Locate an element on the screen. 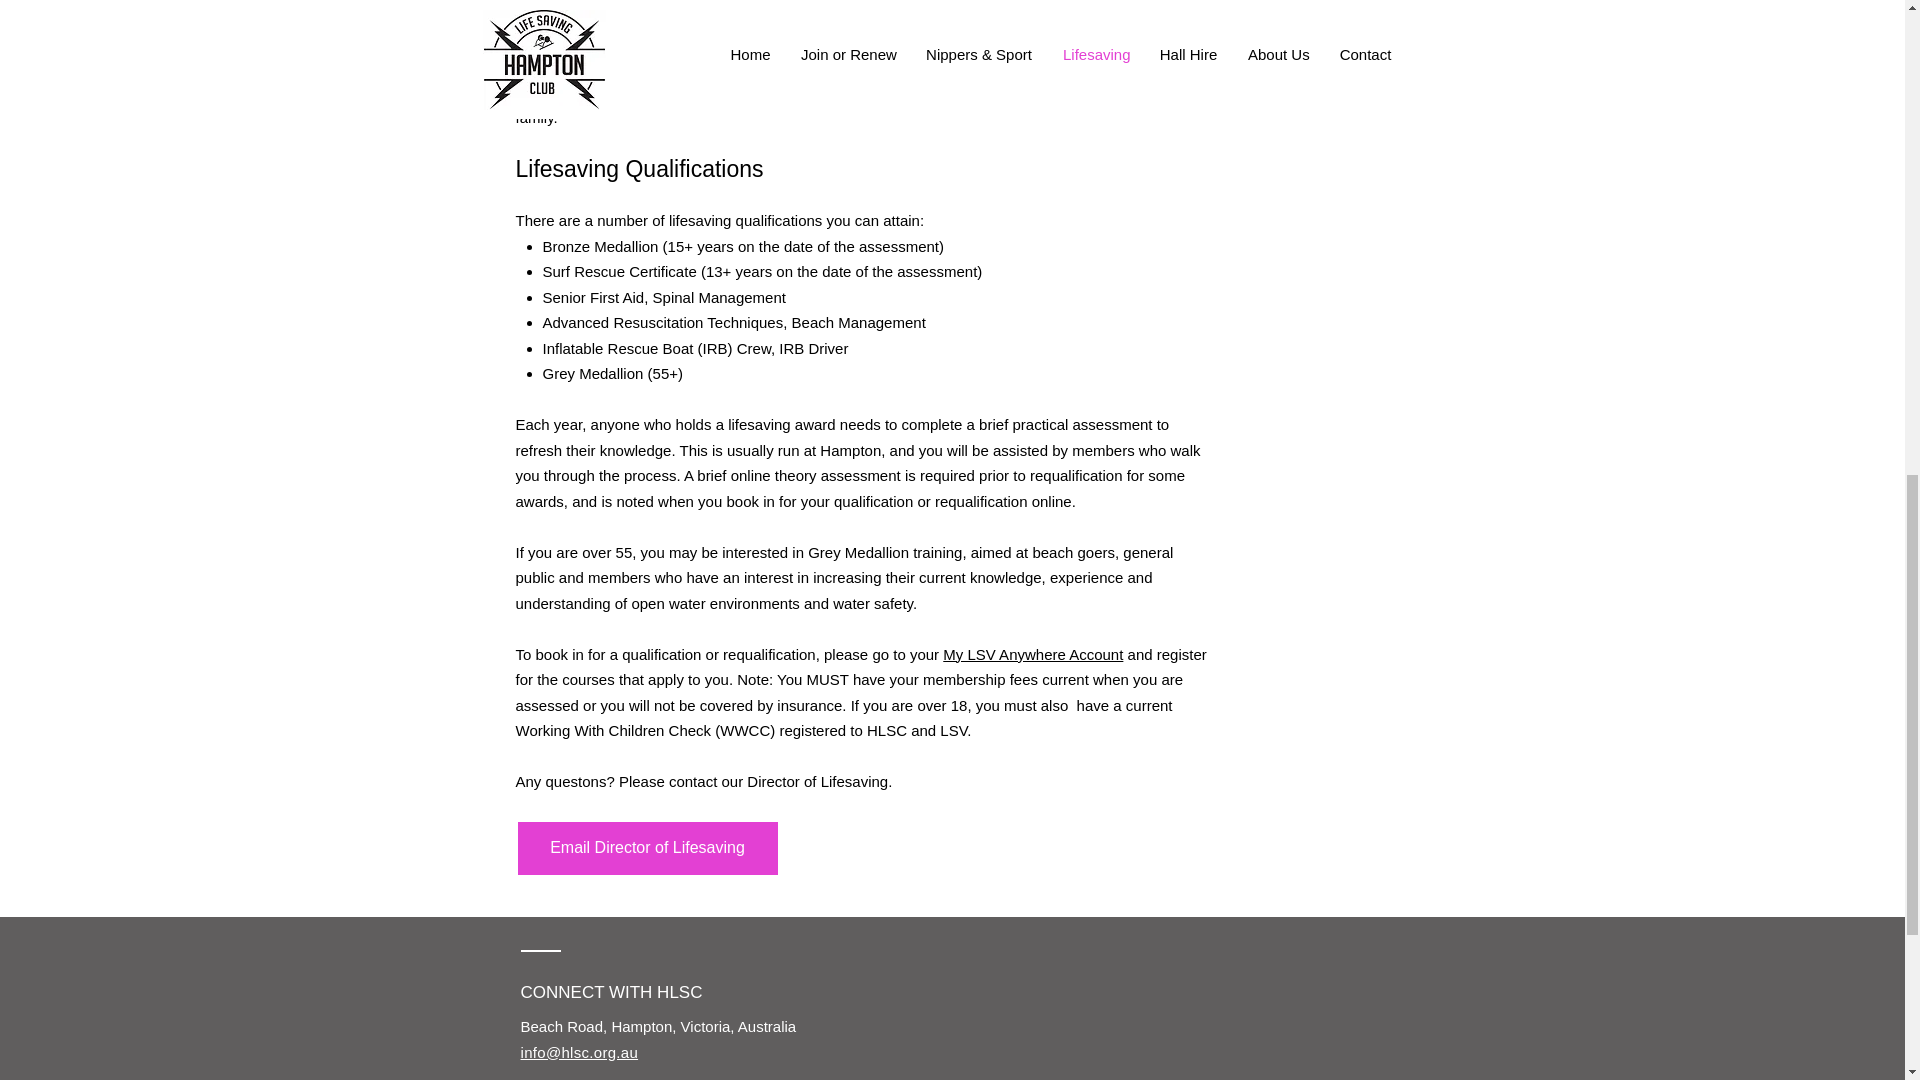  My LSV Anywhere Account is located at coordinates (1032, 654).